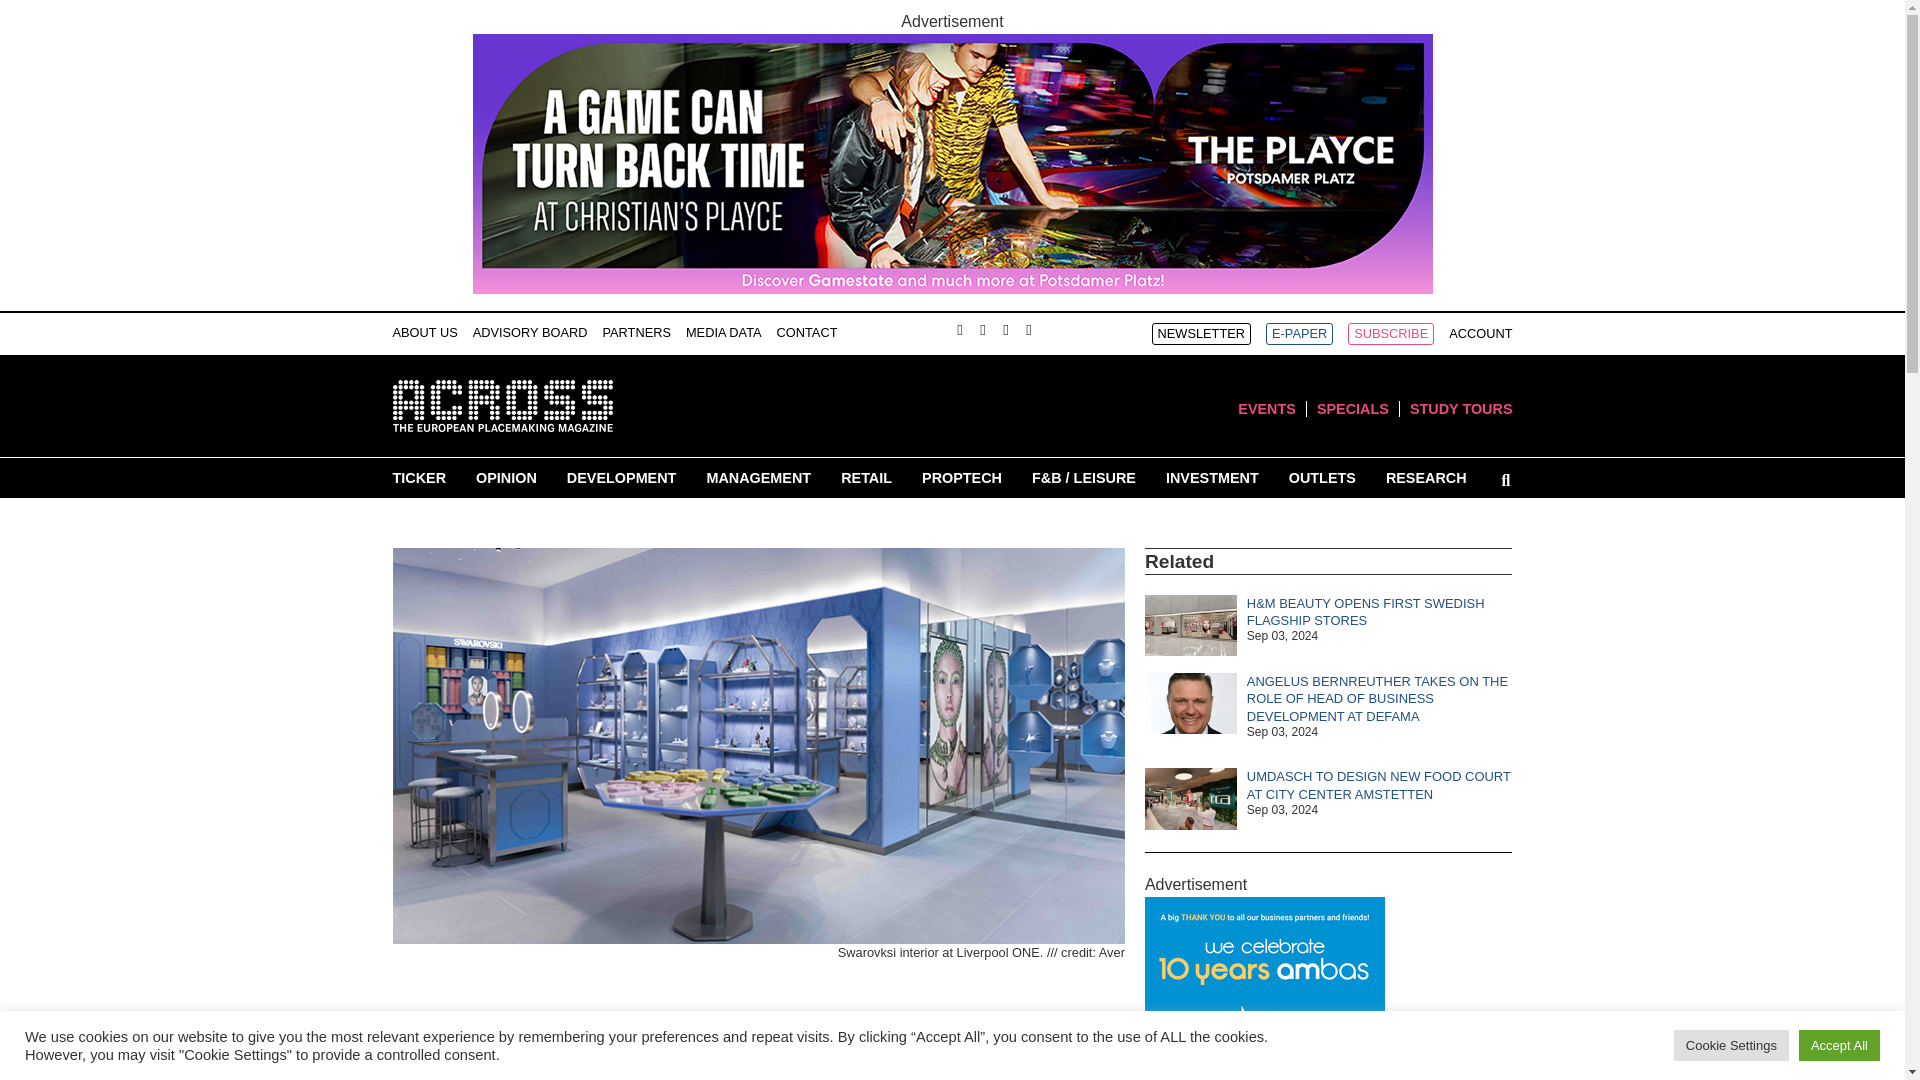 The image size is (1920, 1080). I want to click on SUBSCRIBE, so click(1390, 333).